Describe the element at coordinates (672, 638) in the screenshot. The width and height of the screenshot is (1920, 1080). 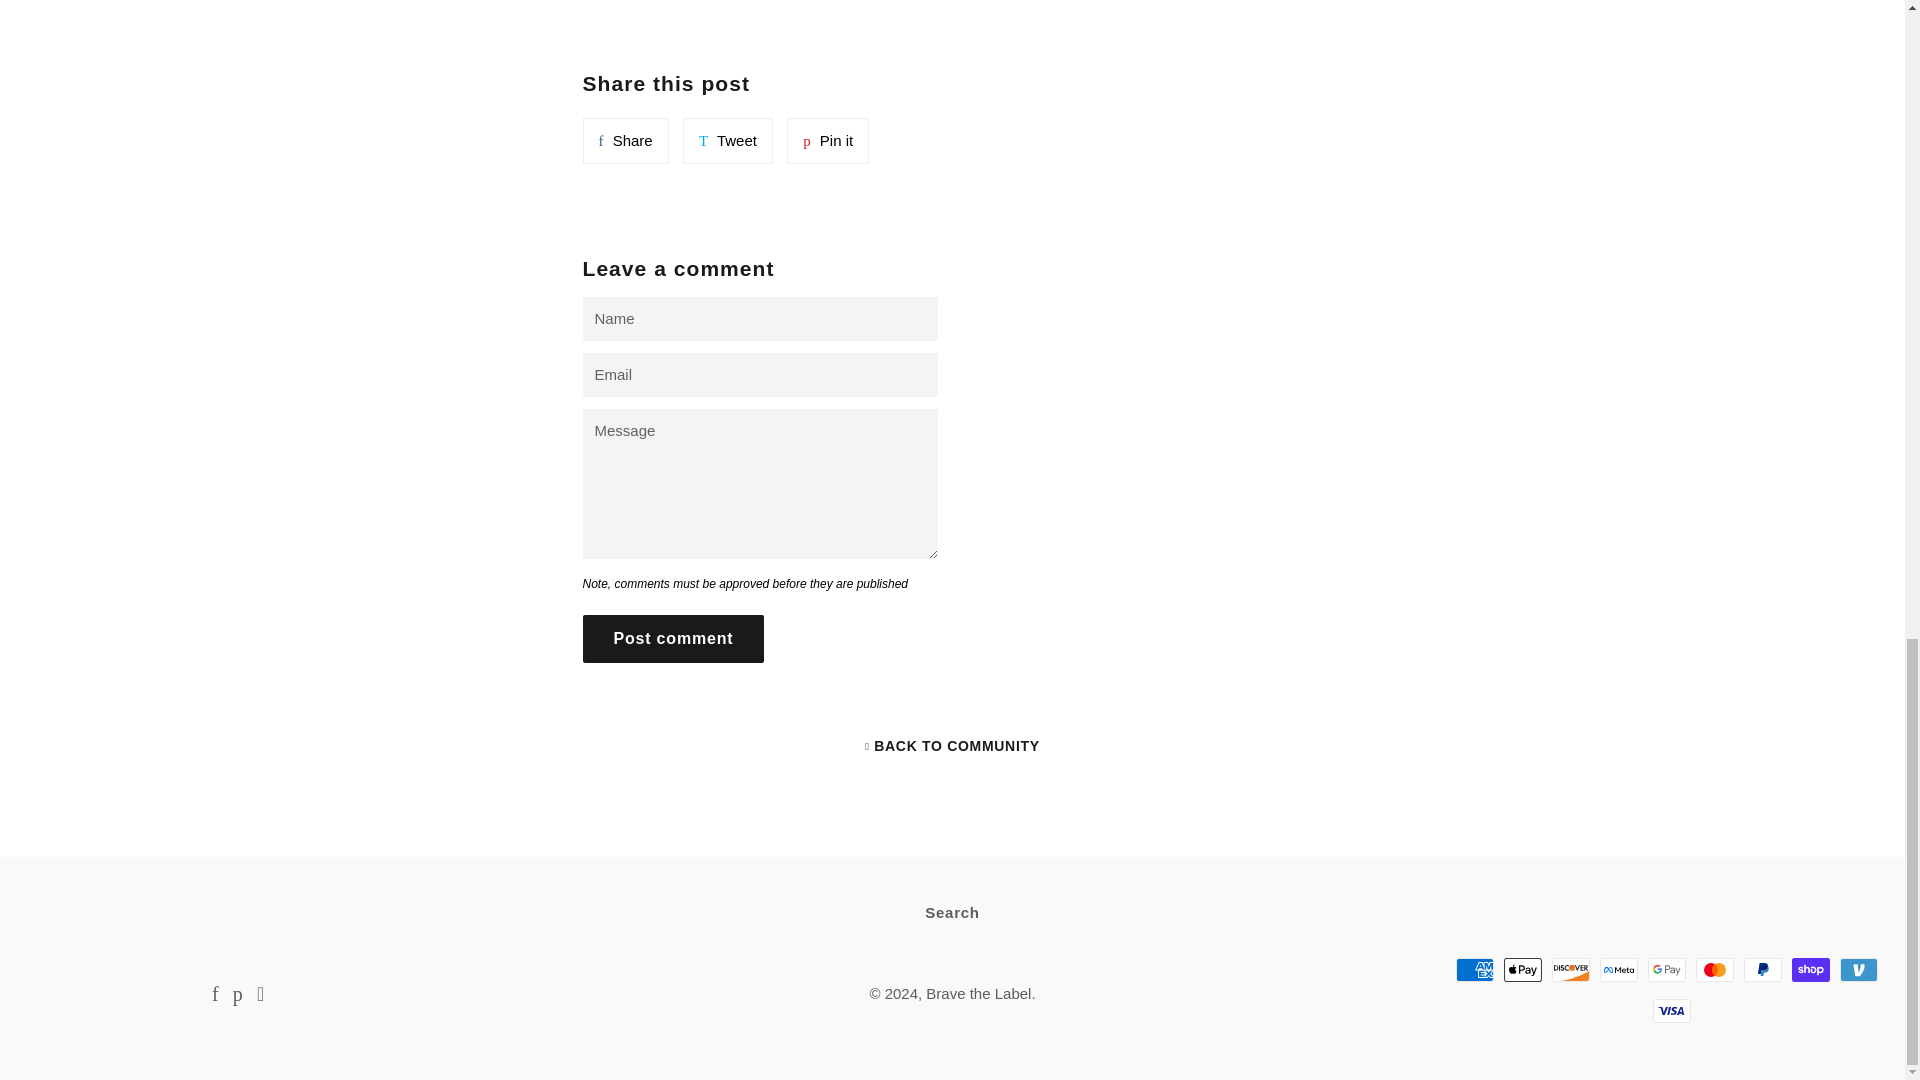
I see `Pin on Pinterest` at that location.